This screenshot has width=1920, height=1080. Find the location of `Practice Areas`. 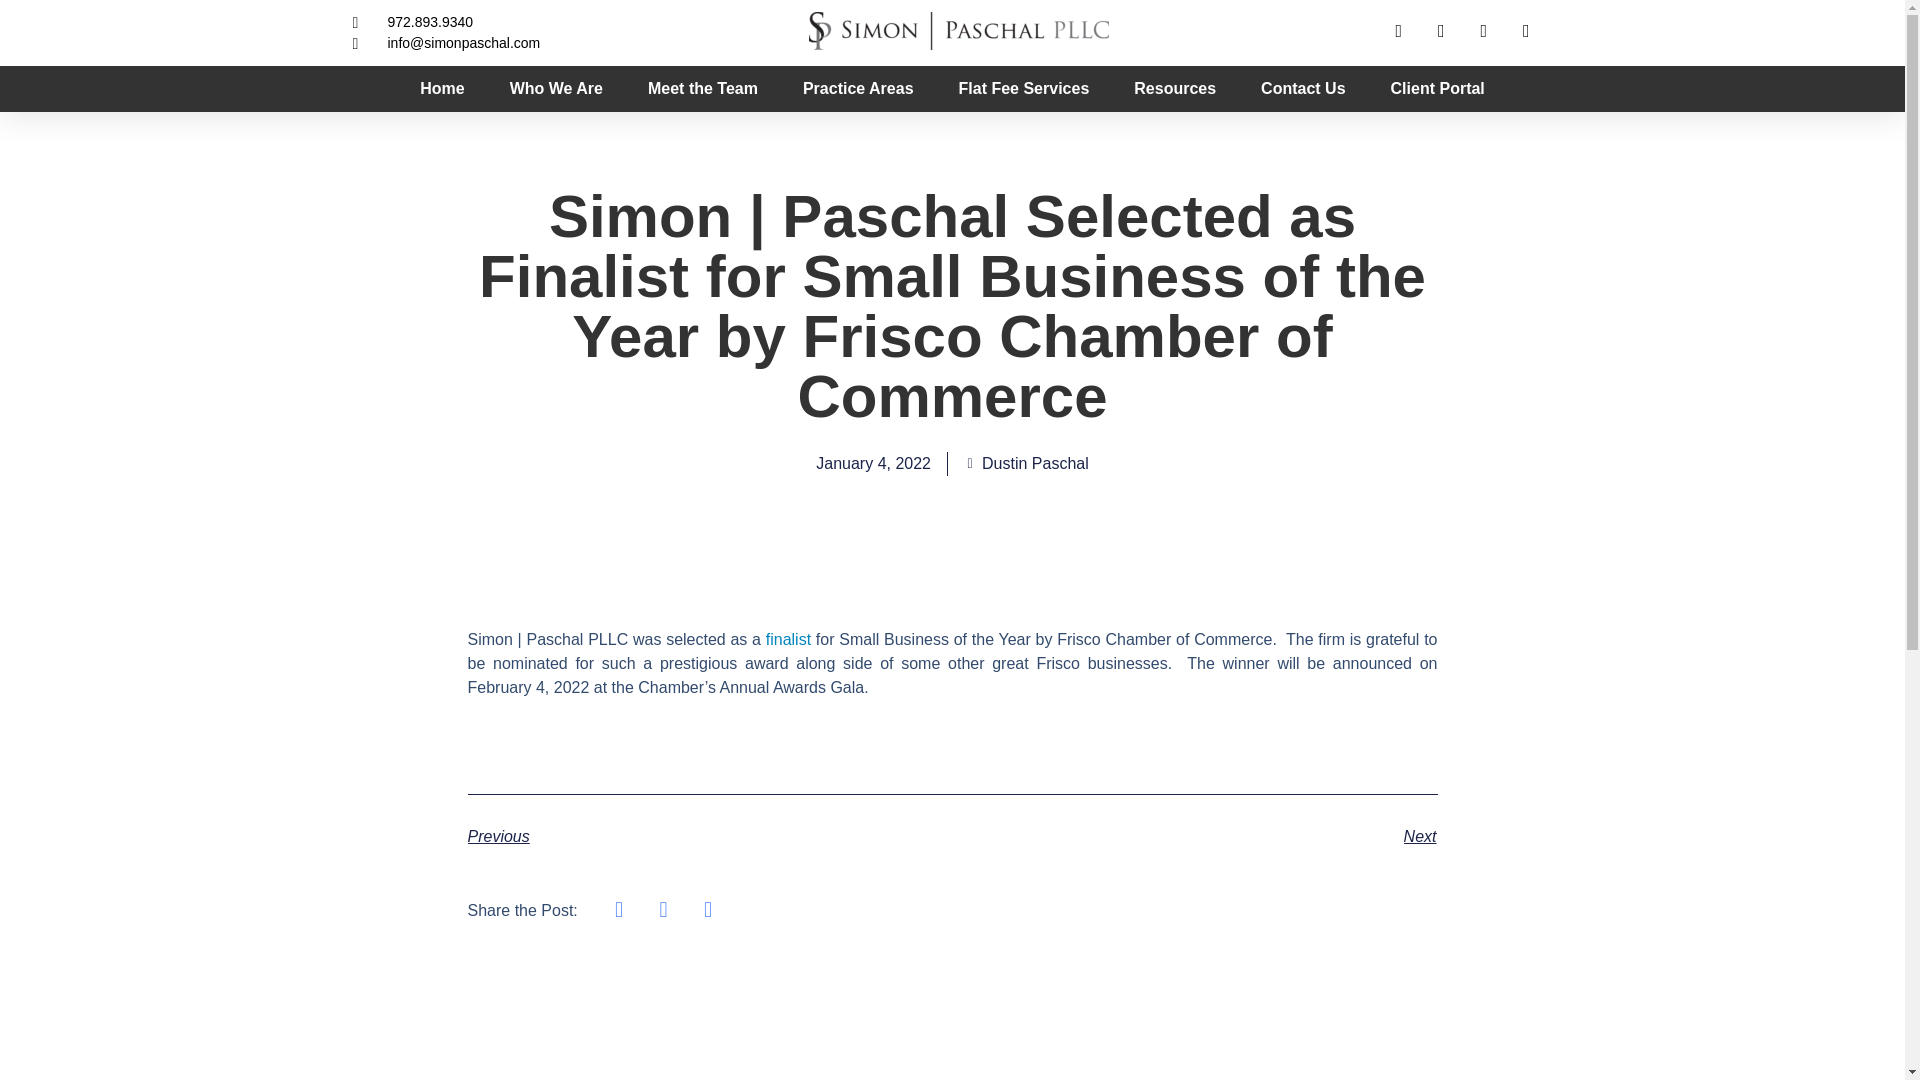

Practice Areas is located at coordinates (858, 88).